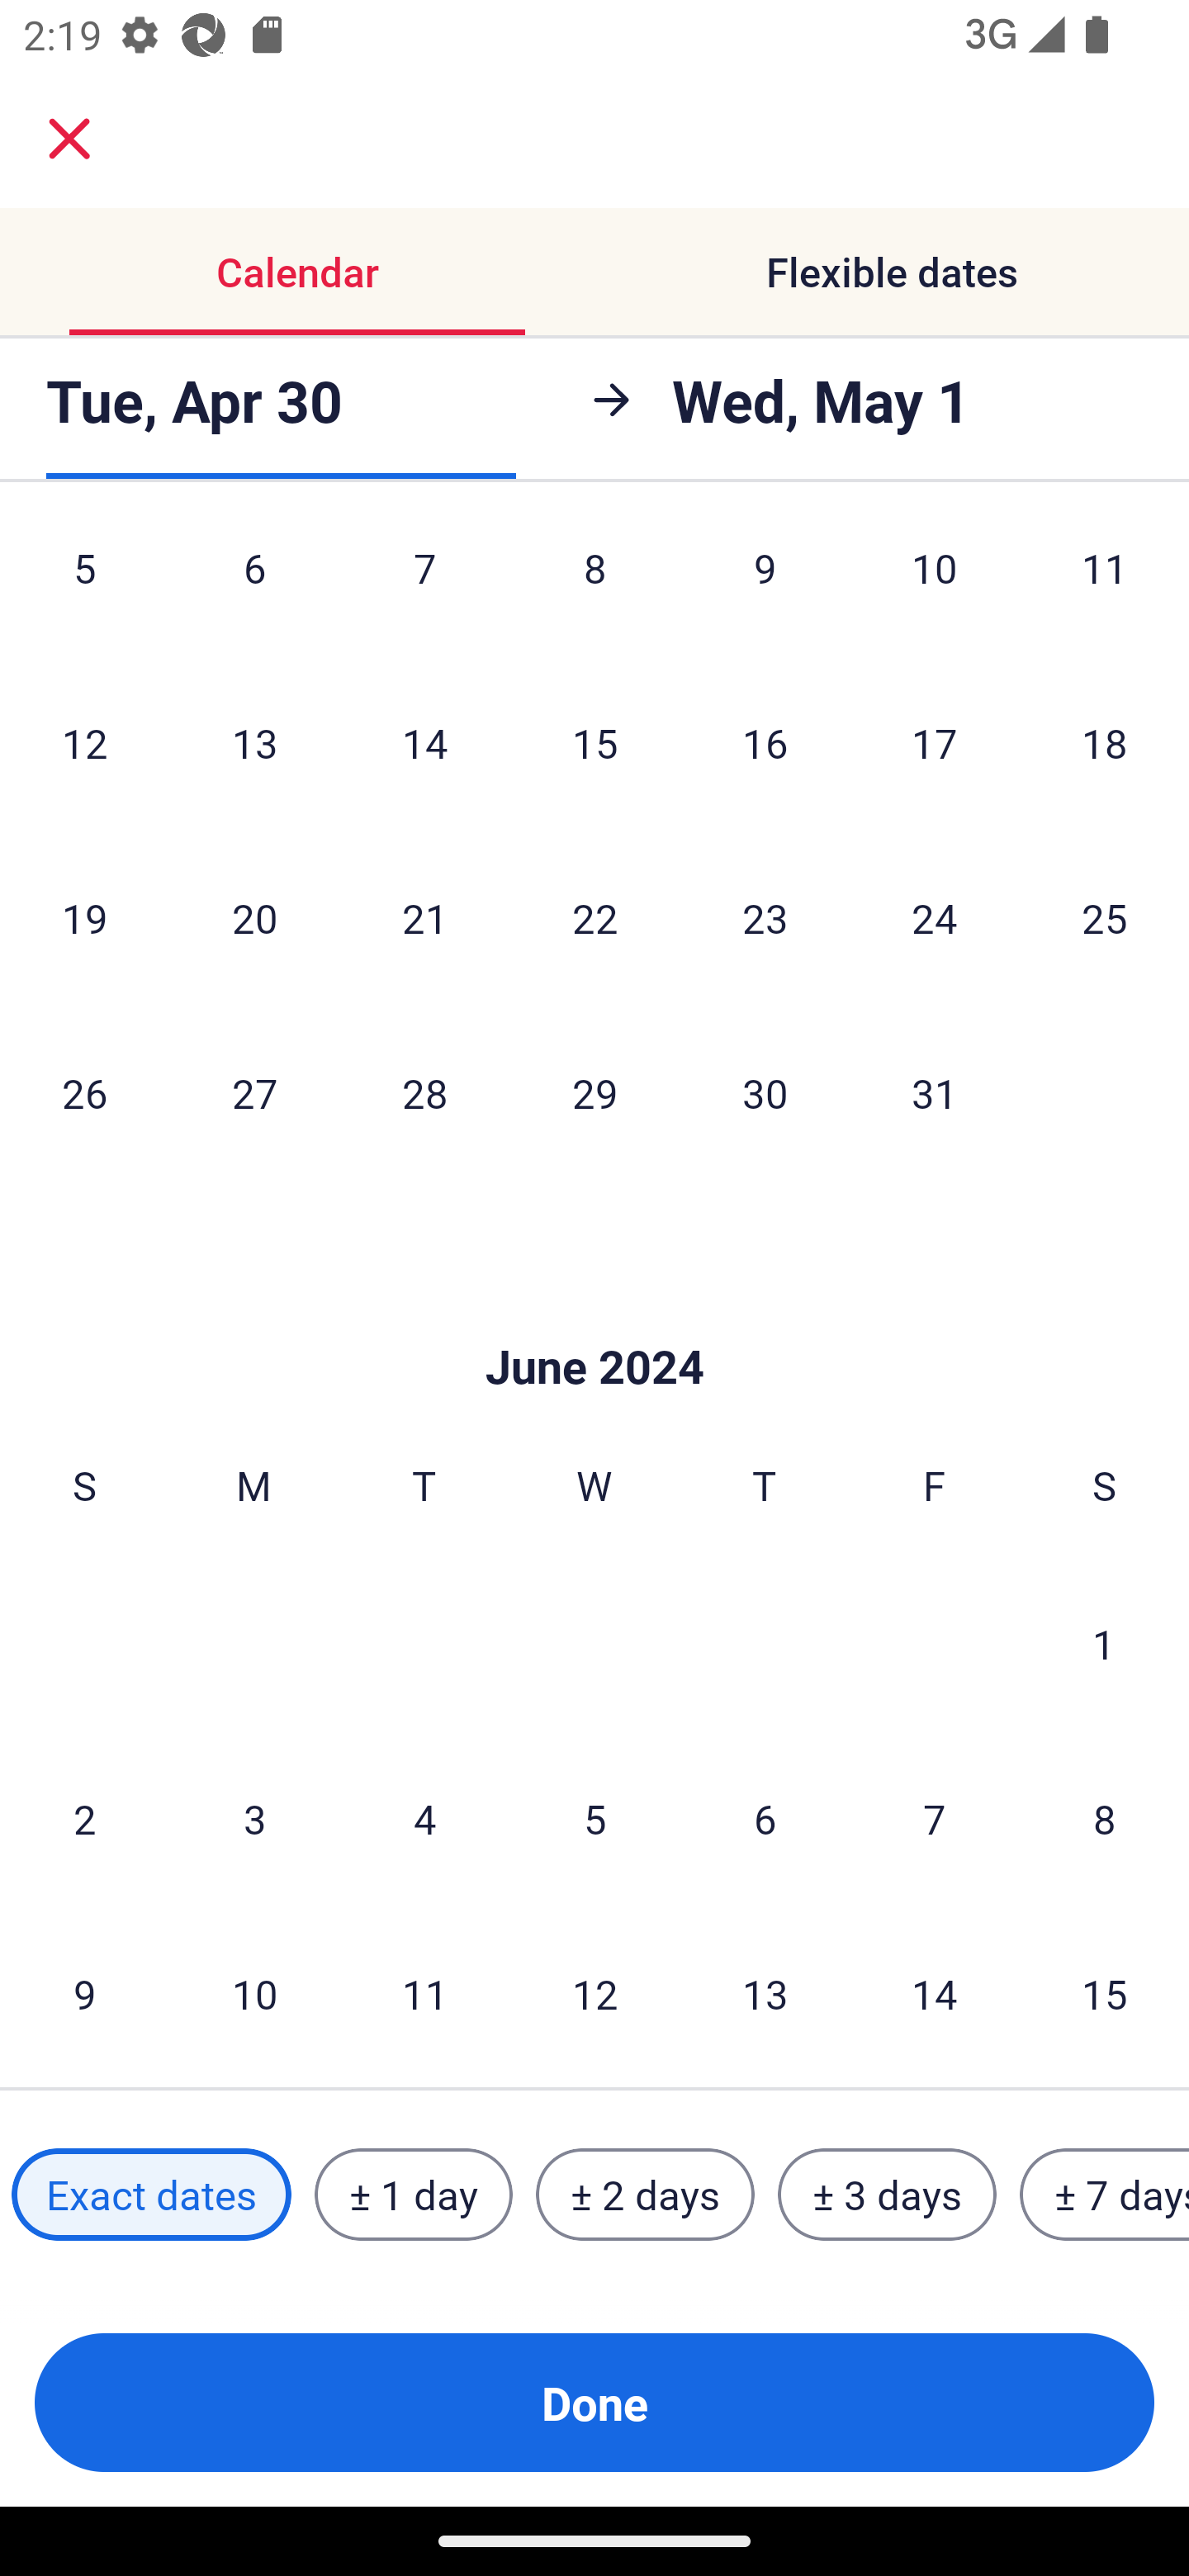 The height and width of the screenshot is (2576, 1189). What do you see at coordinates (594, 590) in the screenshot?
I see `8 Wednesday, May 8, 2024` at bounding box center [594, 590].